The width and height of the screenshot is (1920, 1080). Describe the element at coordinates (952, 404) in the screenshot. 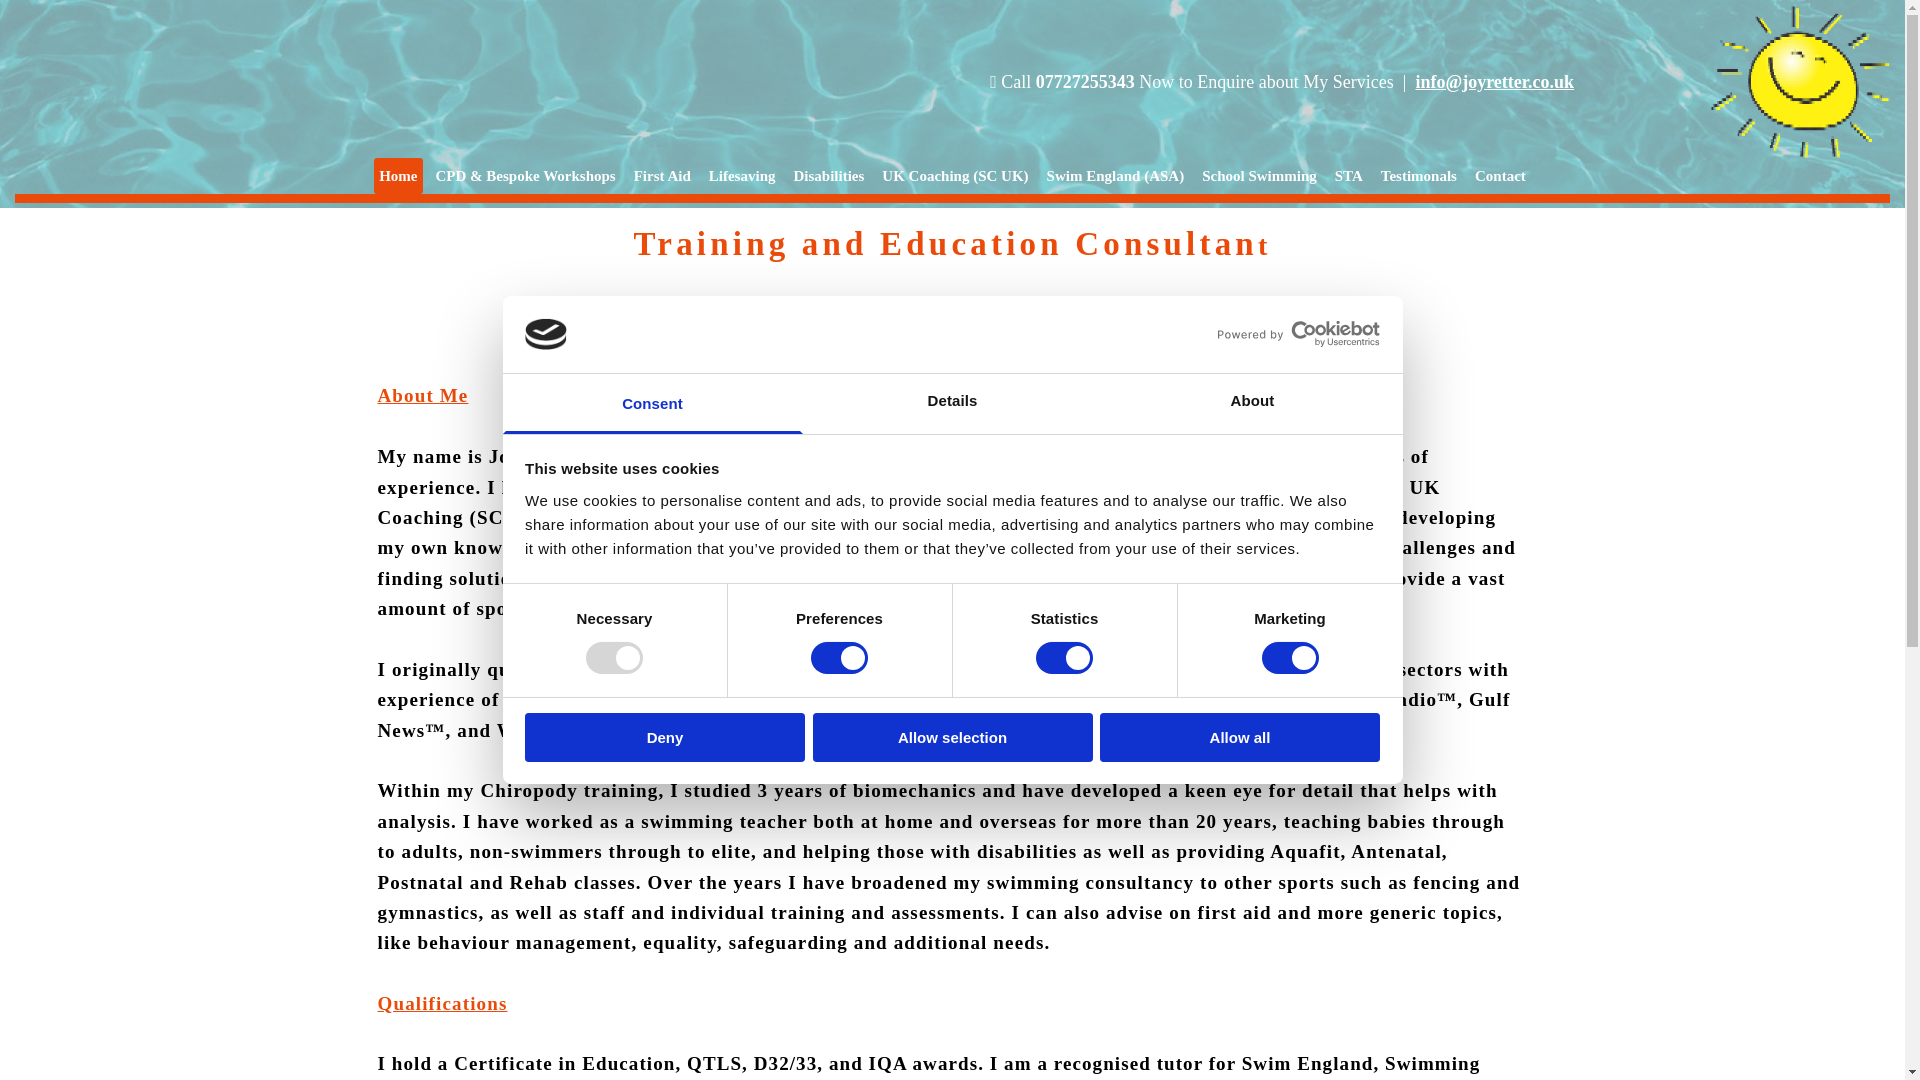

I see `Details` at that location.